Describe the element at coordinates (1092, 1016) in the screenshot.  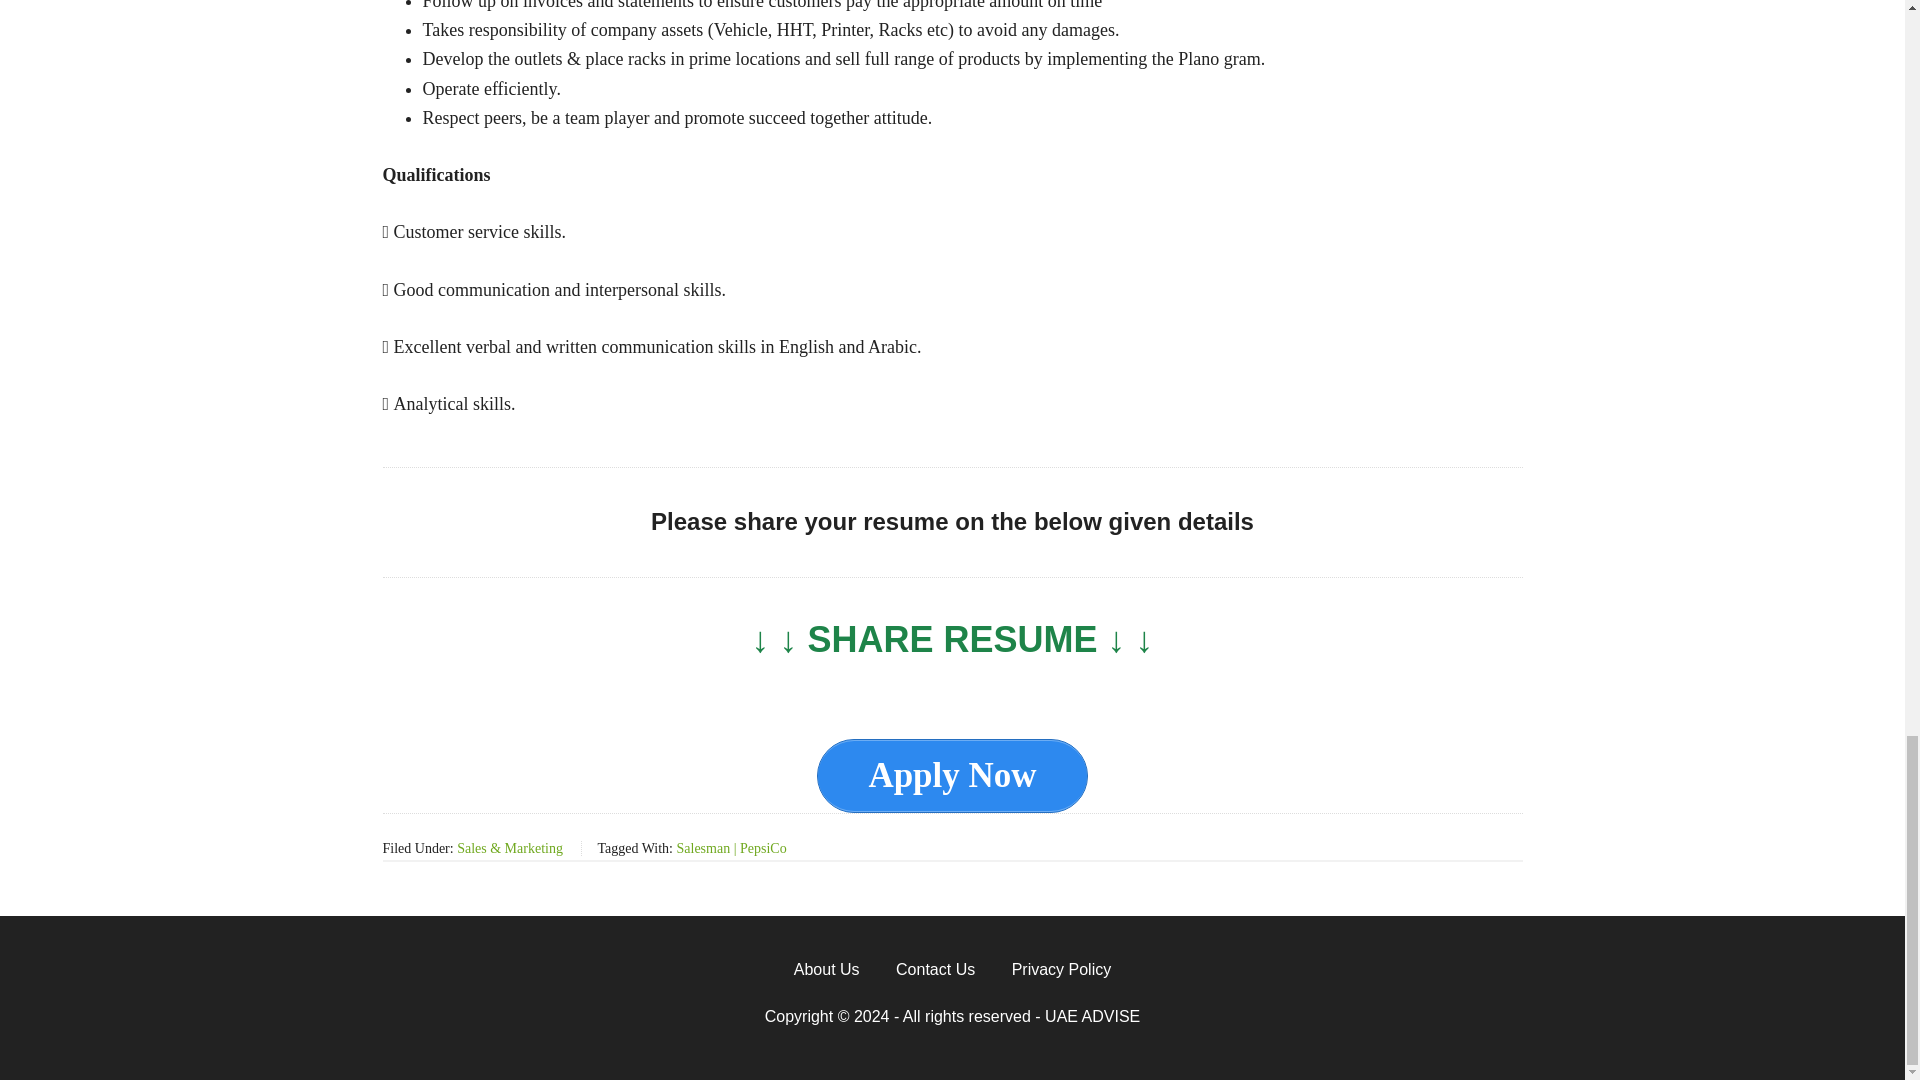
I see `UAE ADVISE` at that location.